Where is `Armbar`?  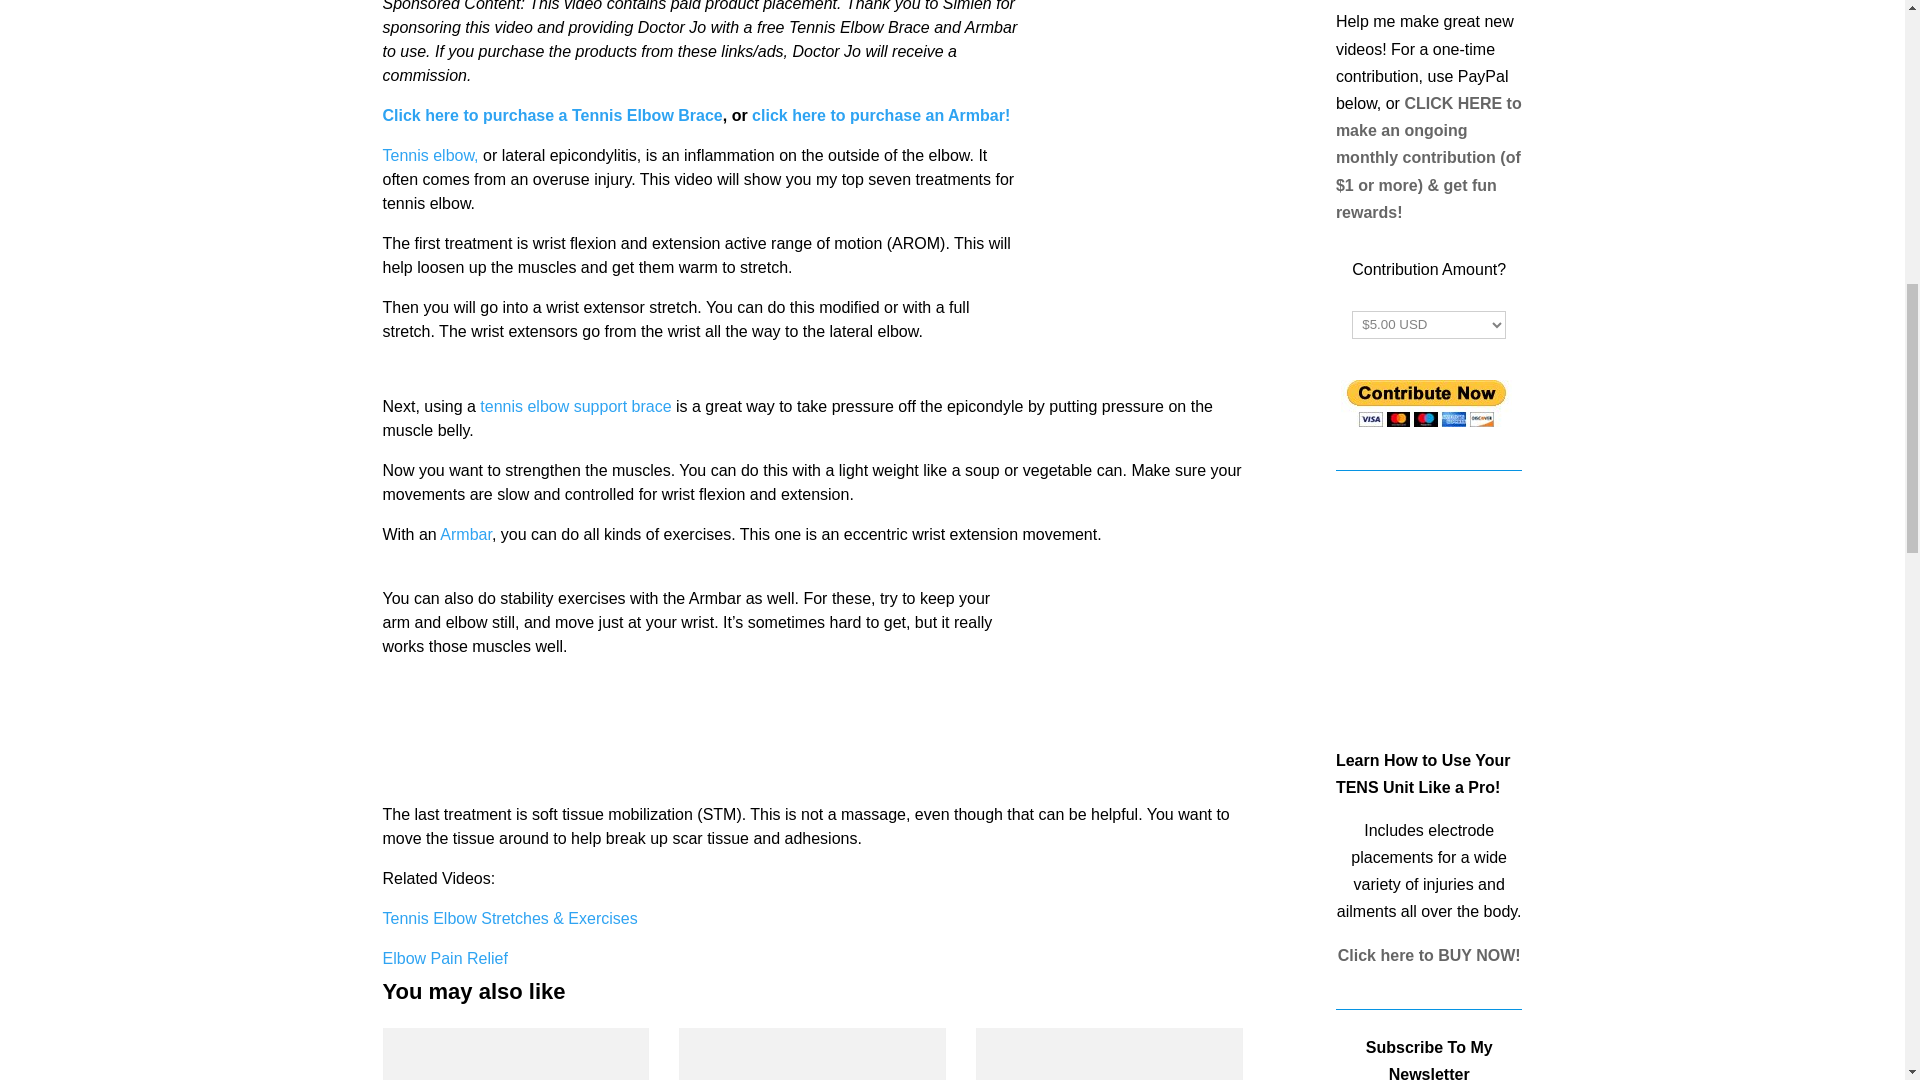
Armbar is located at coordinates (465, 534).